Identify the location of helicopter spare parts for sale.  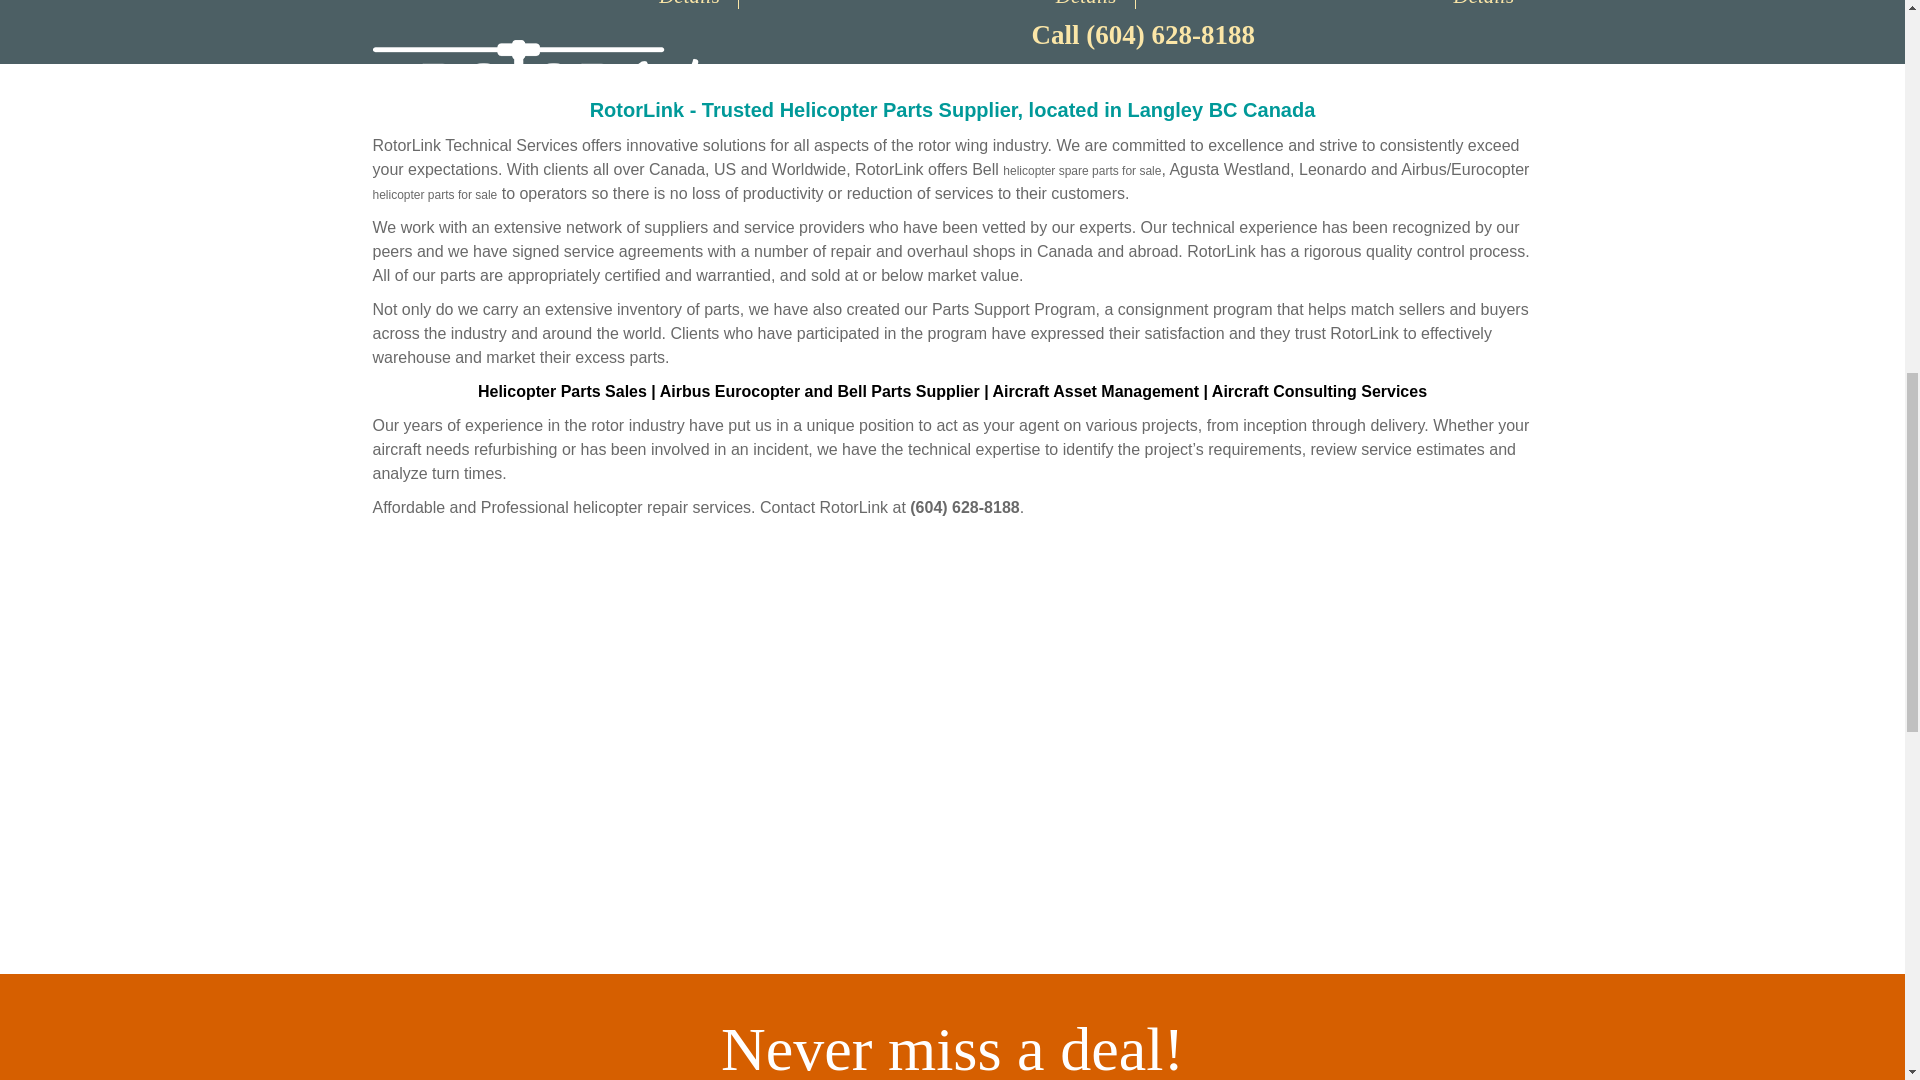
(1082, 171).